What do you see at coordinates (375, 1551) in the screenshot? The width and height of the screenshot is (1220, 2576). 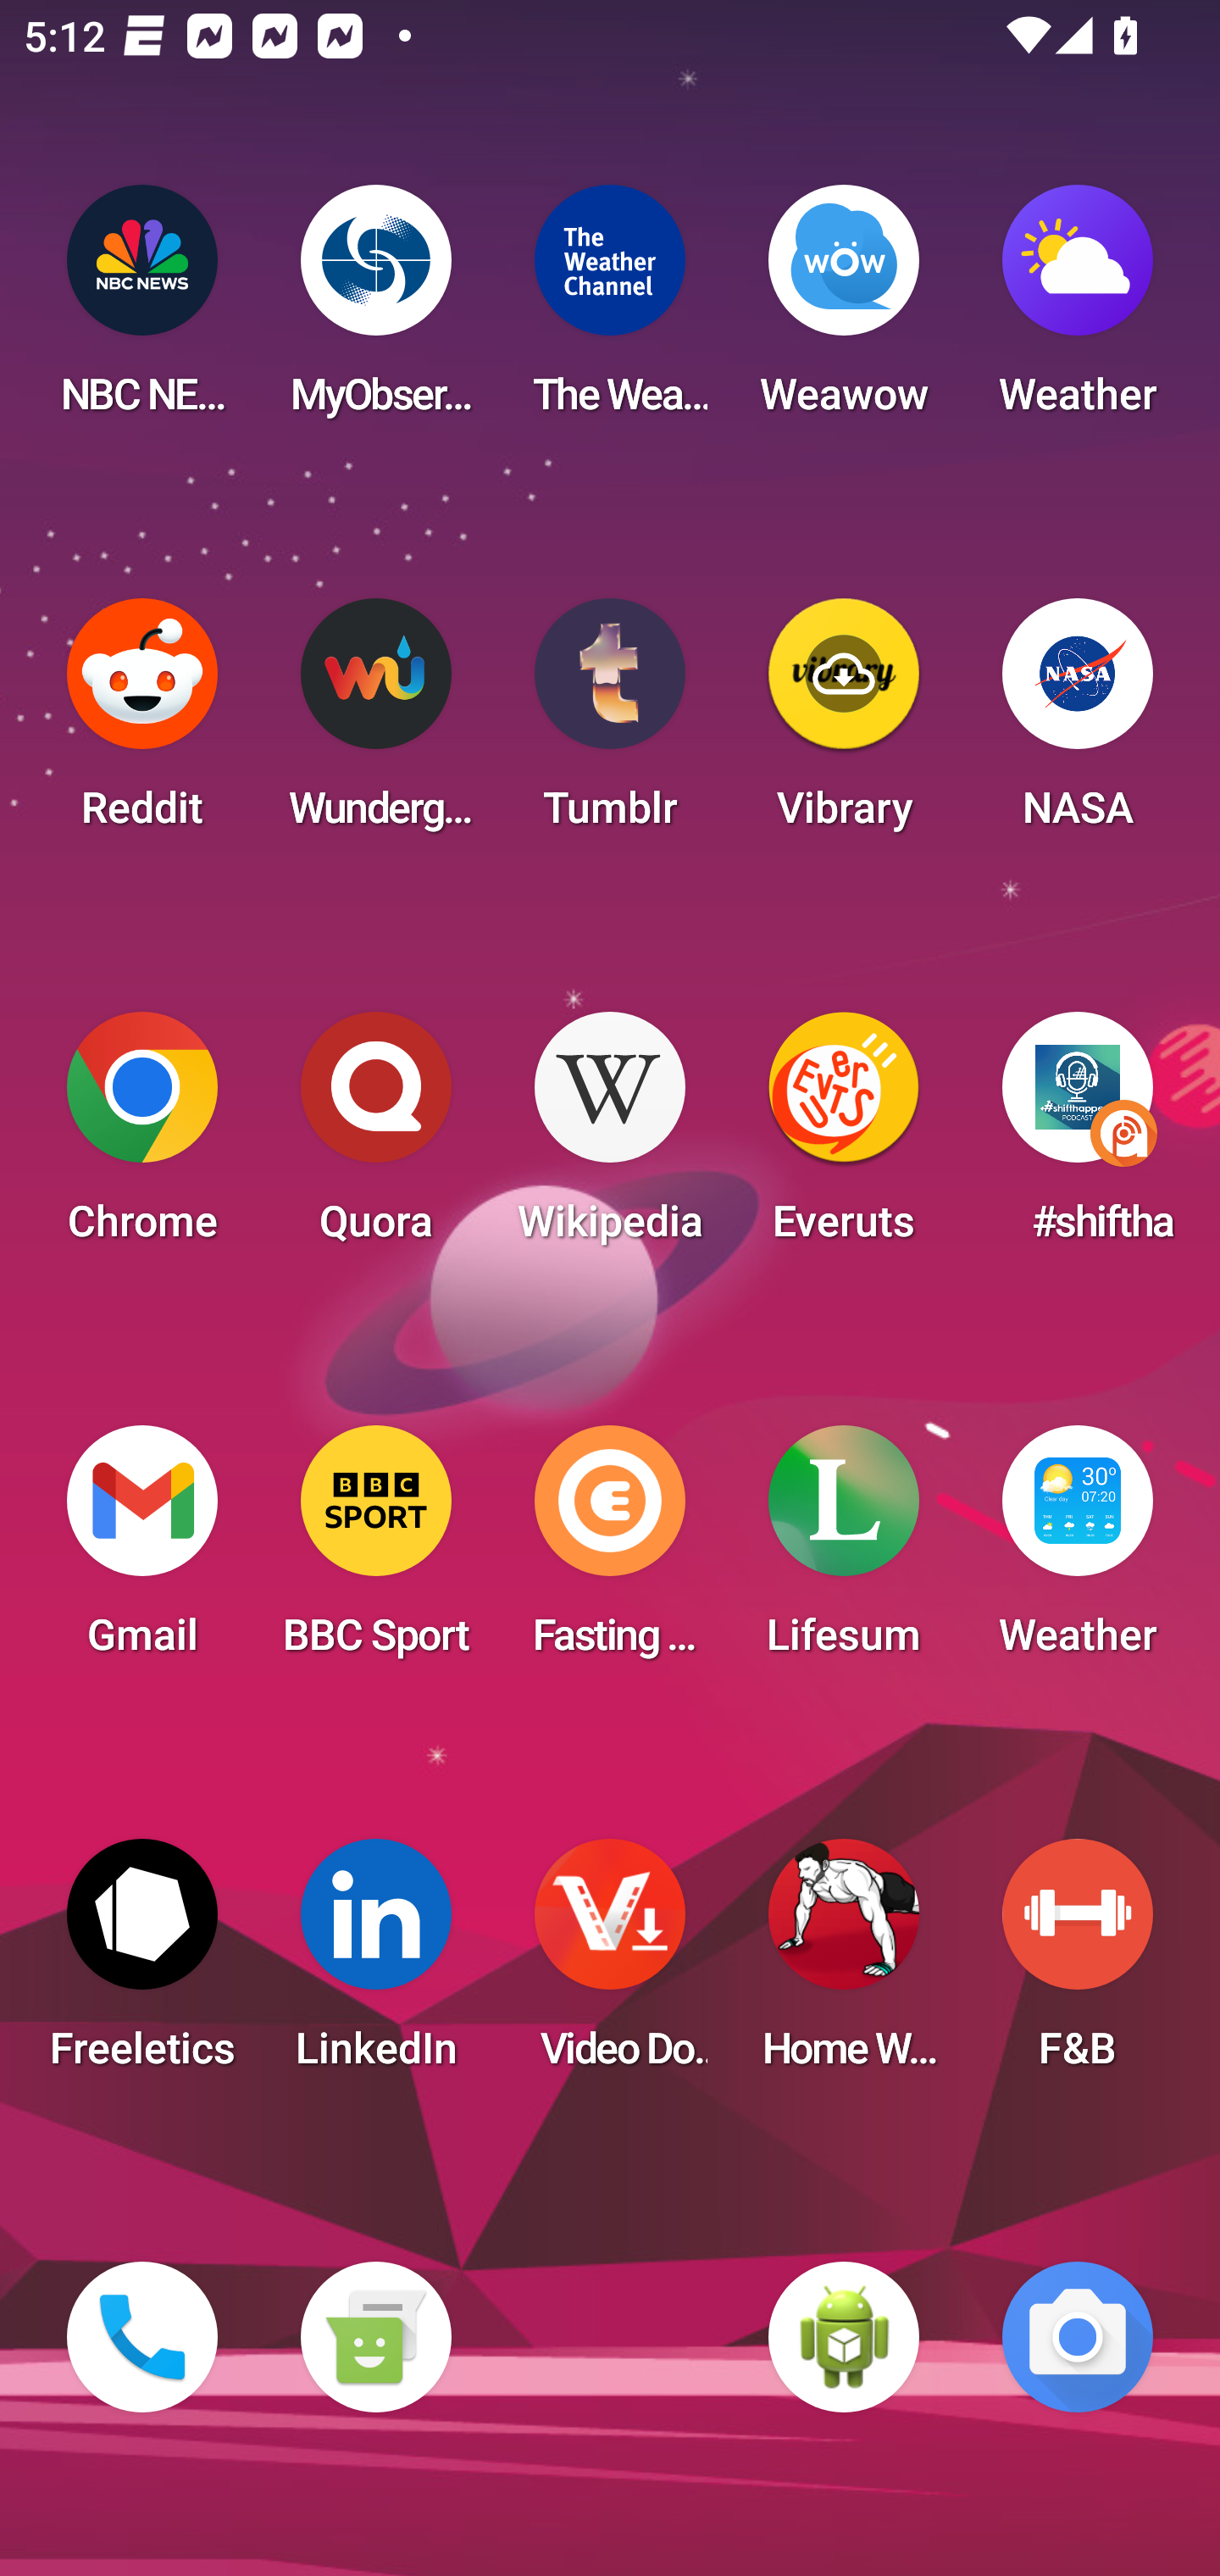 I see `BBC Sport` at bounding box center [375, 1551].